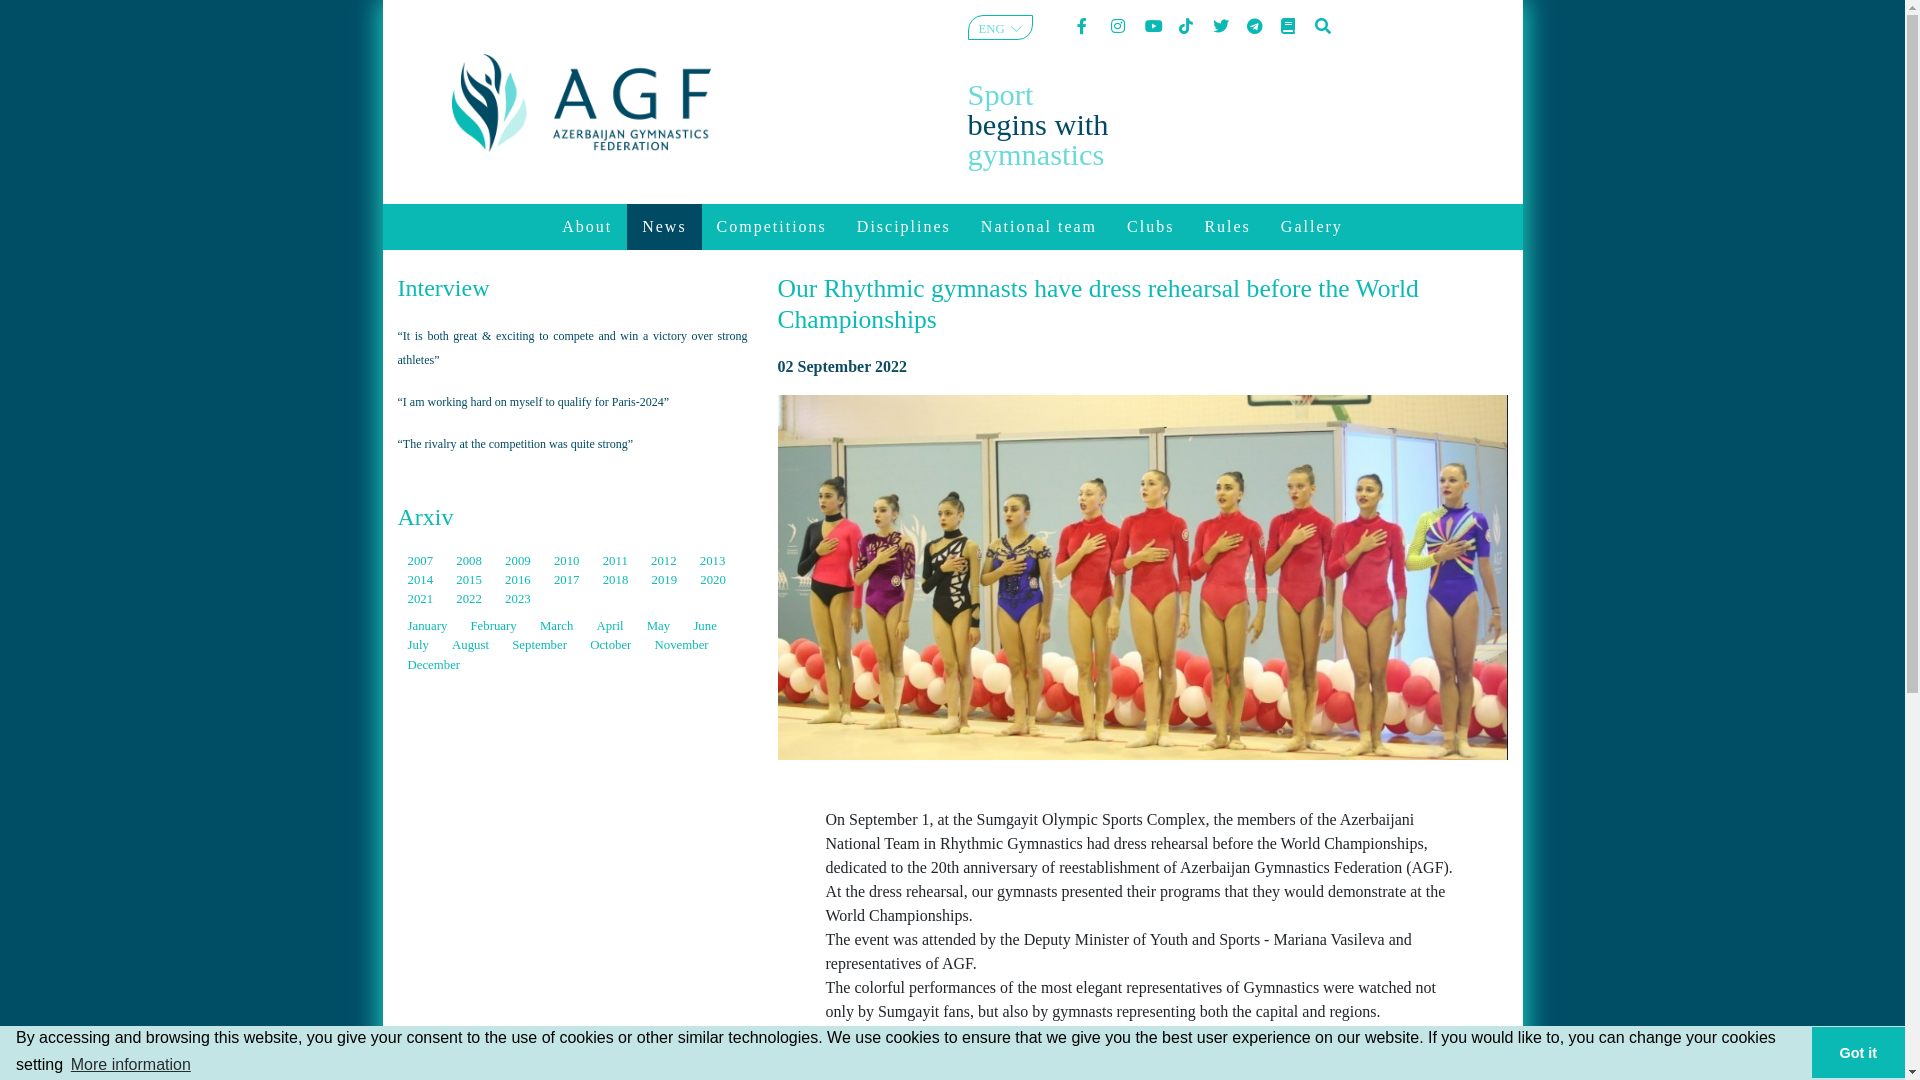  I want to click on December, so click(434, 665).